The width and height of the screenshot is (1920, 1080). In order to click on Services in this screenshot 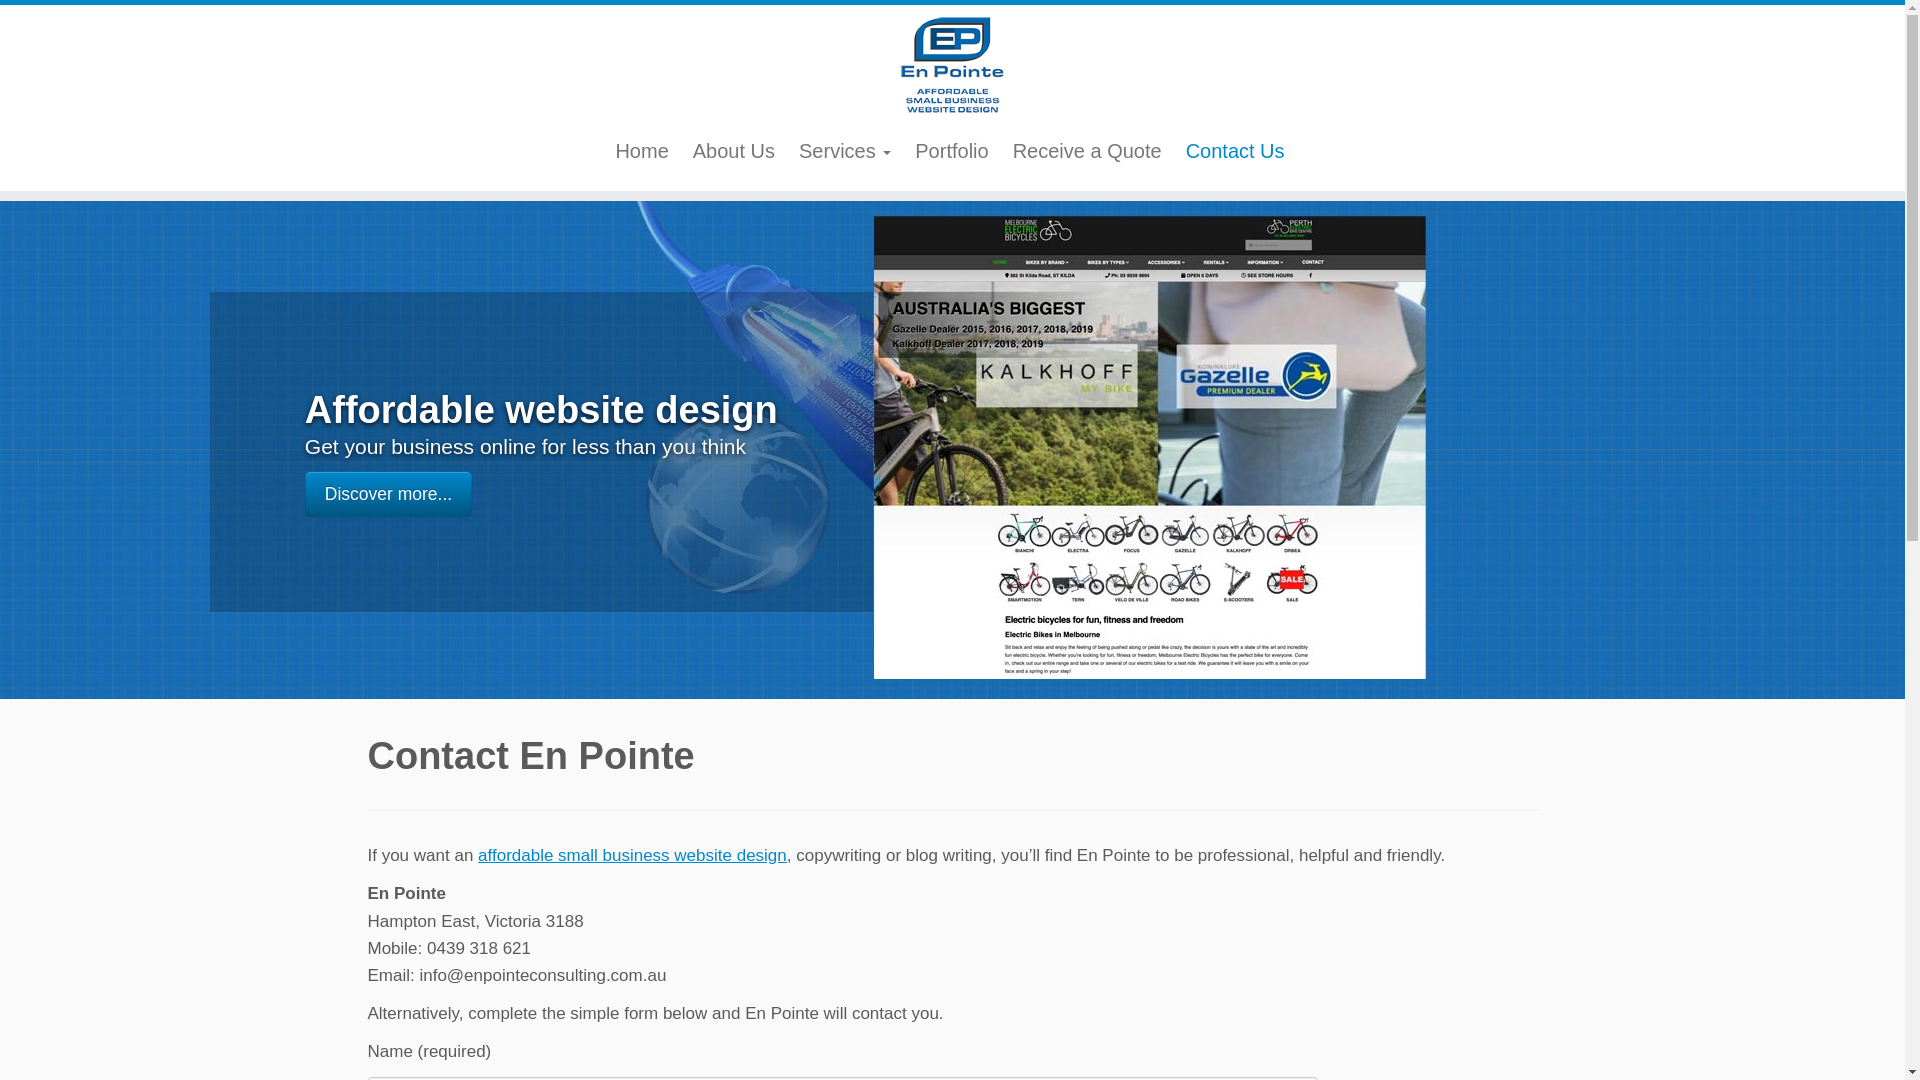, I will do `click(845, 151)`.